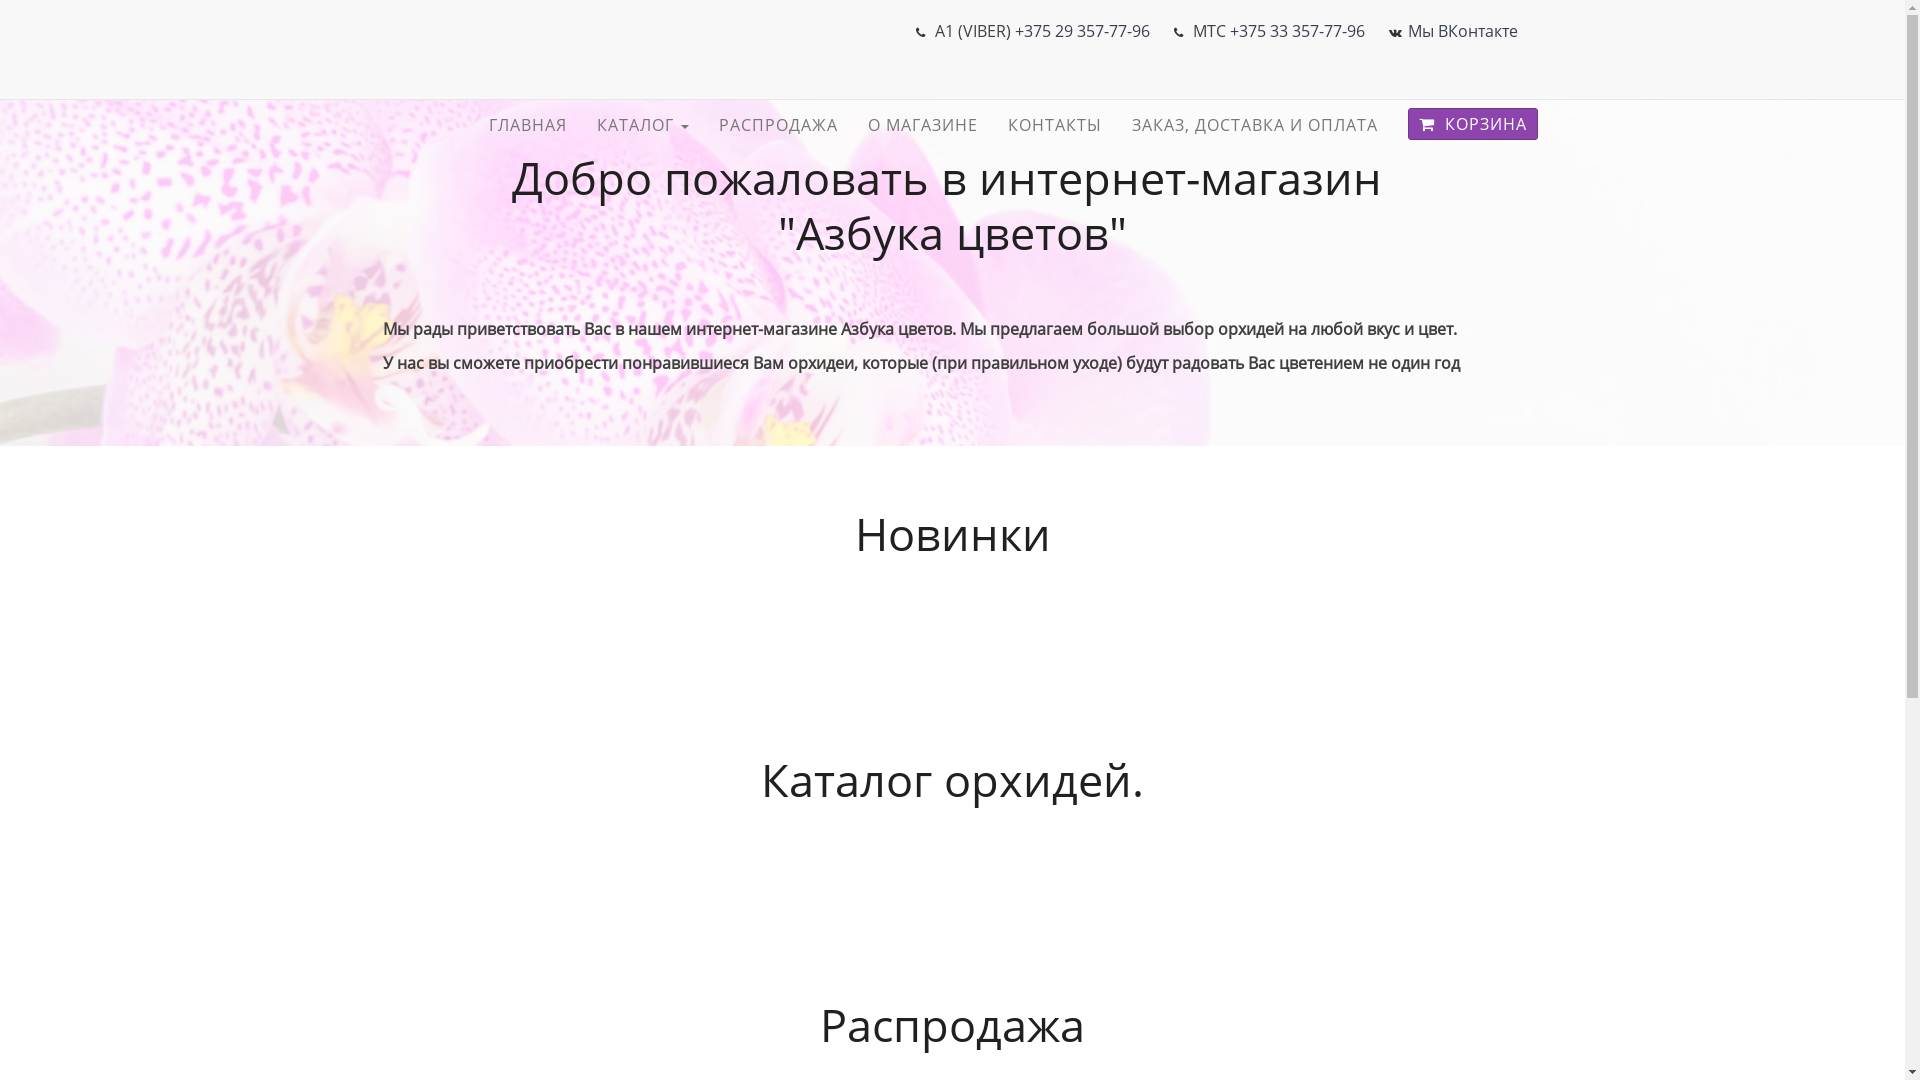  What do you see at coordinates (1298, 31) in the screenshot?
I see `+375 33 357-77-96` at bounding box center [1298, 31].